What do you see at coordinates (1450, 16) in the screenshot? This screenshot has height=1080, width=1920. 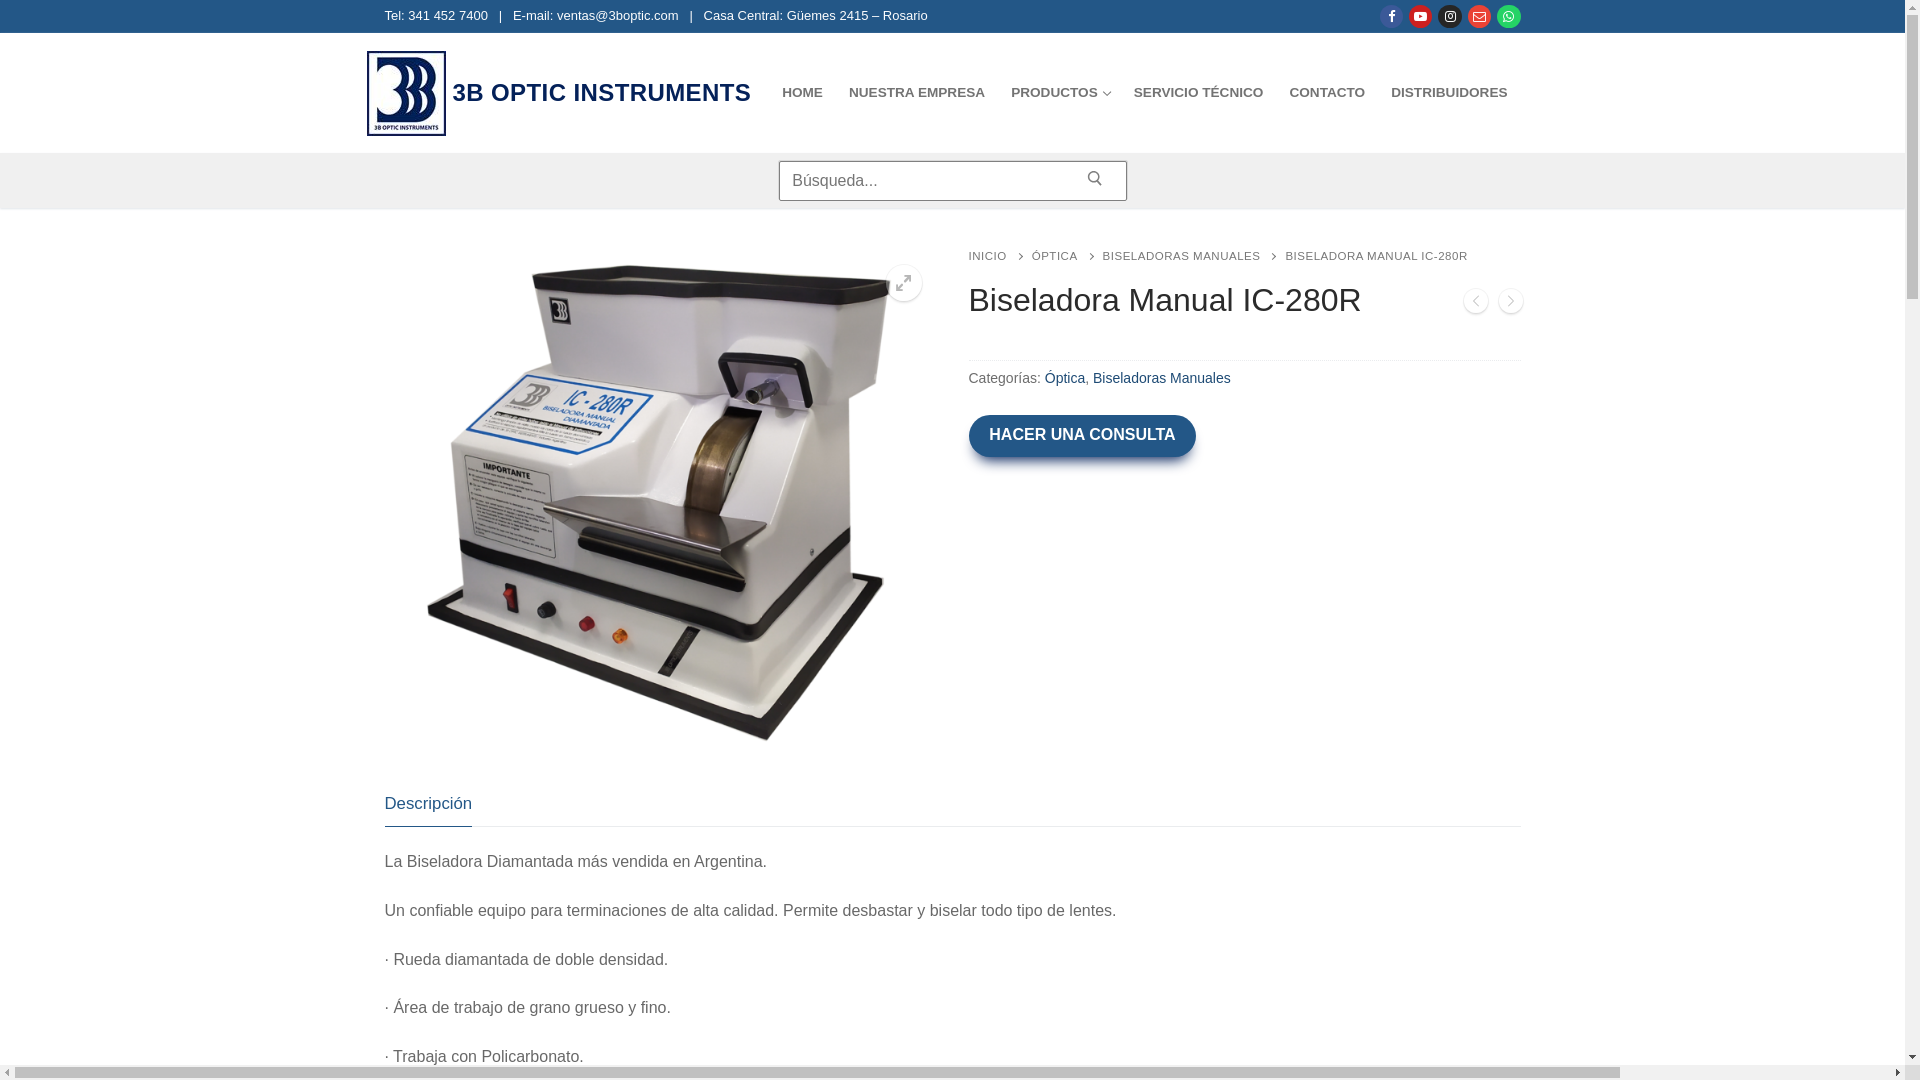 I see `Instagram` at bounding box center [1450, 16].